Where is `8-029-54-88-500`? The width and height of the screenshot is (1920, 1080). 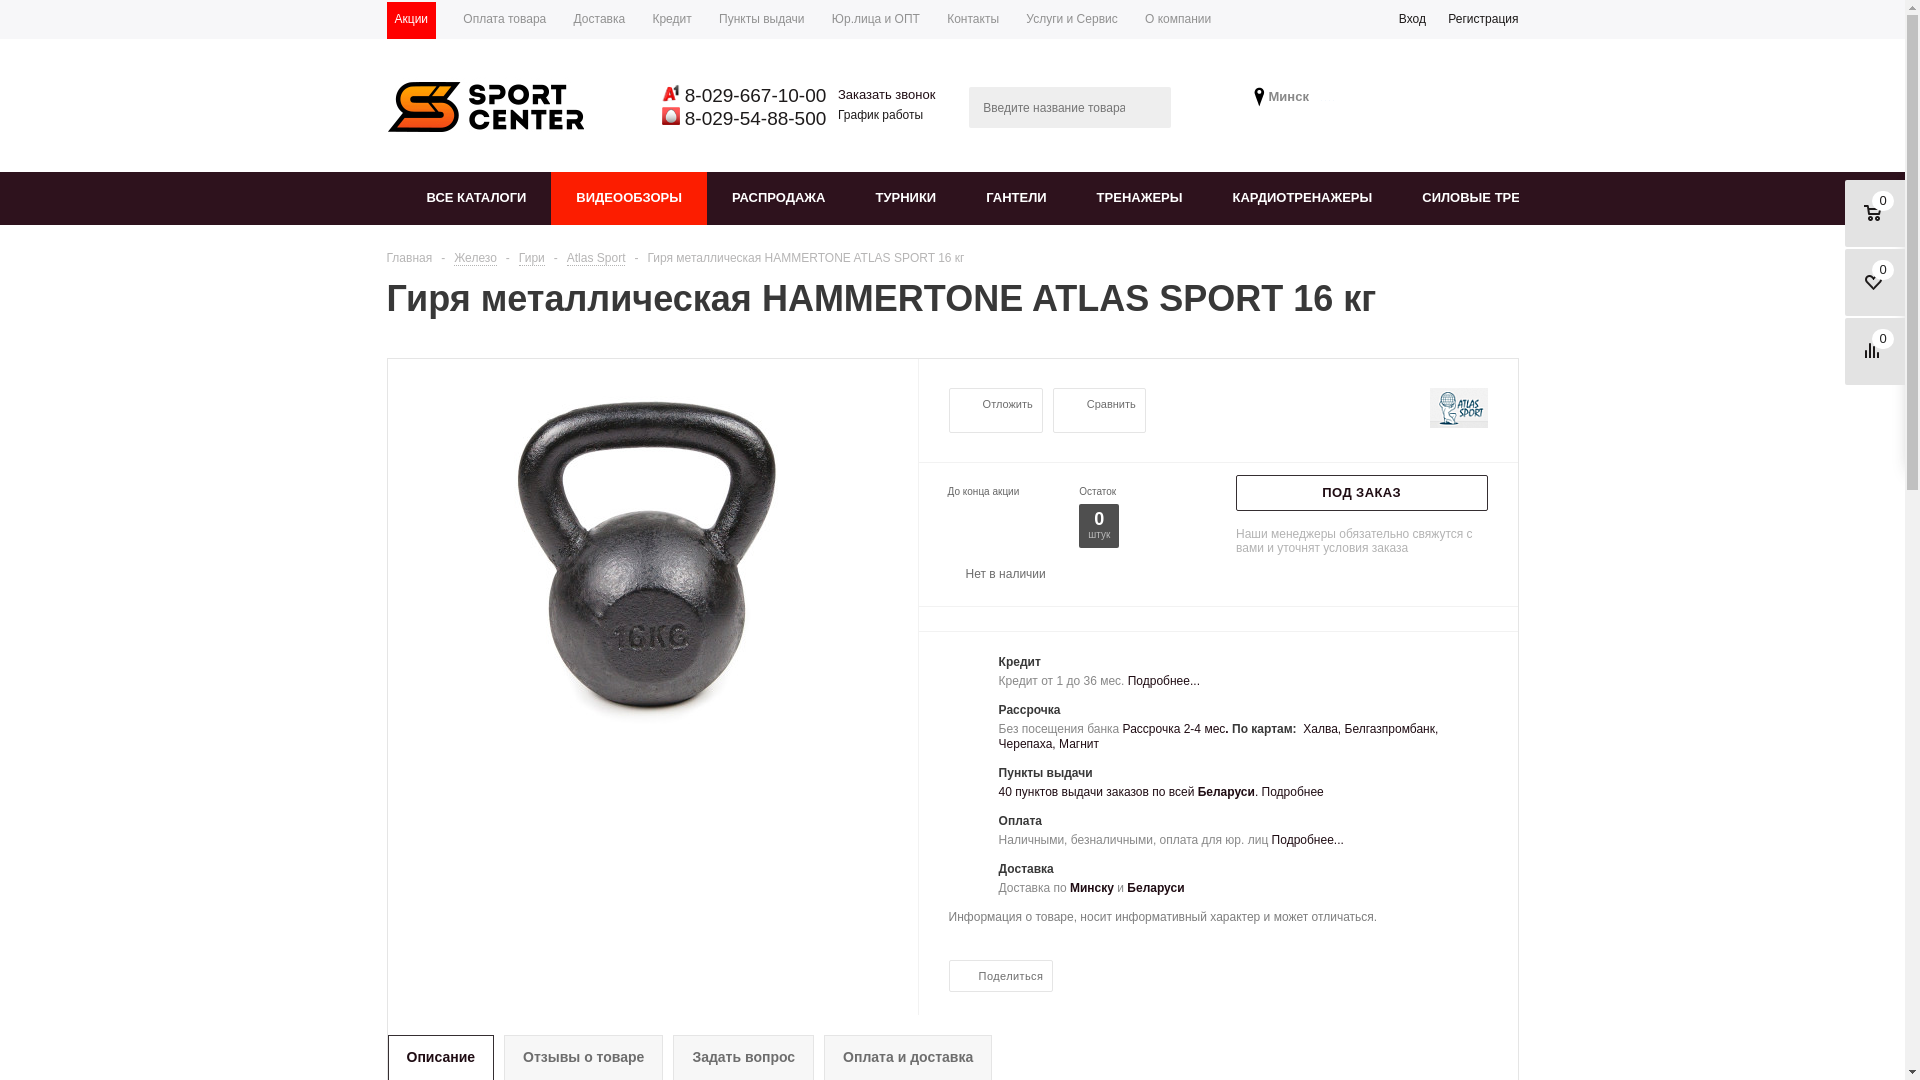
8-029-54-88-500 is located at coordinates (754, 118).